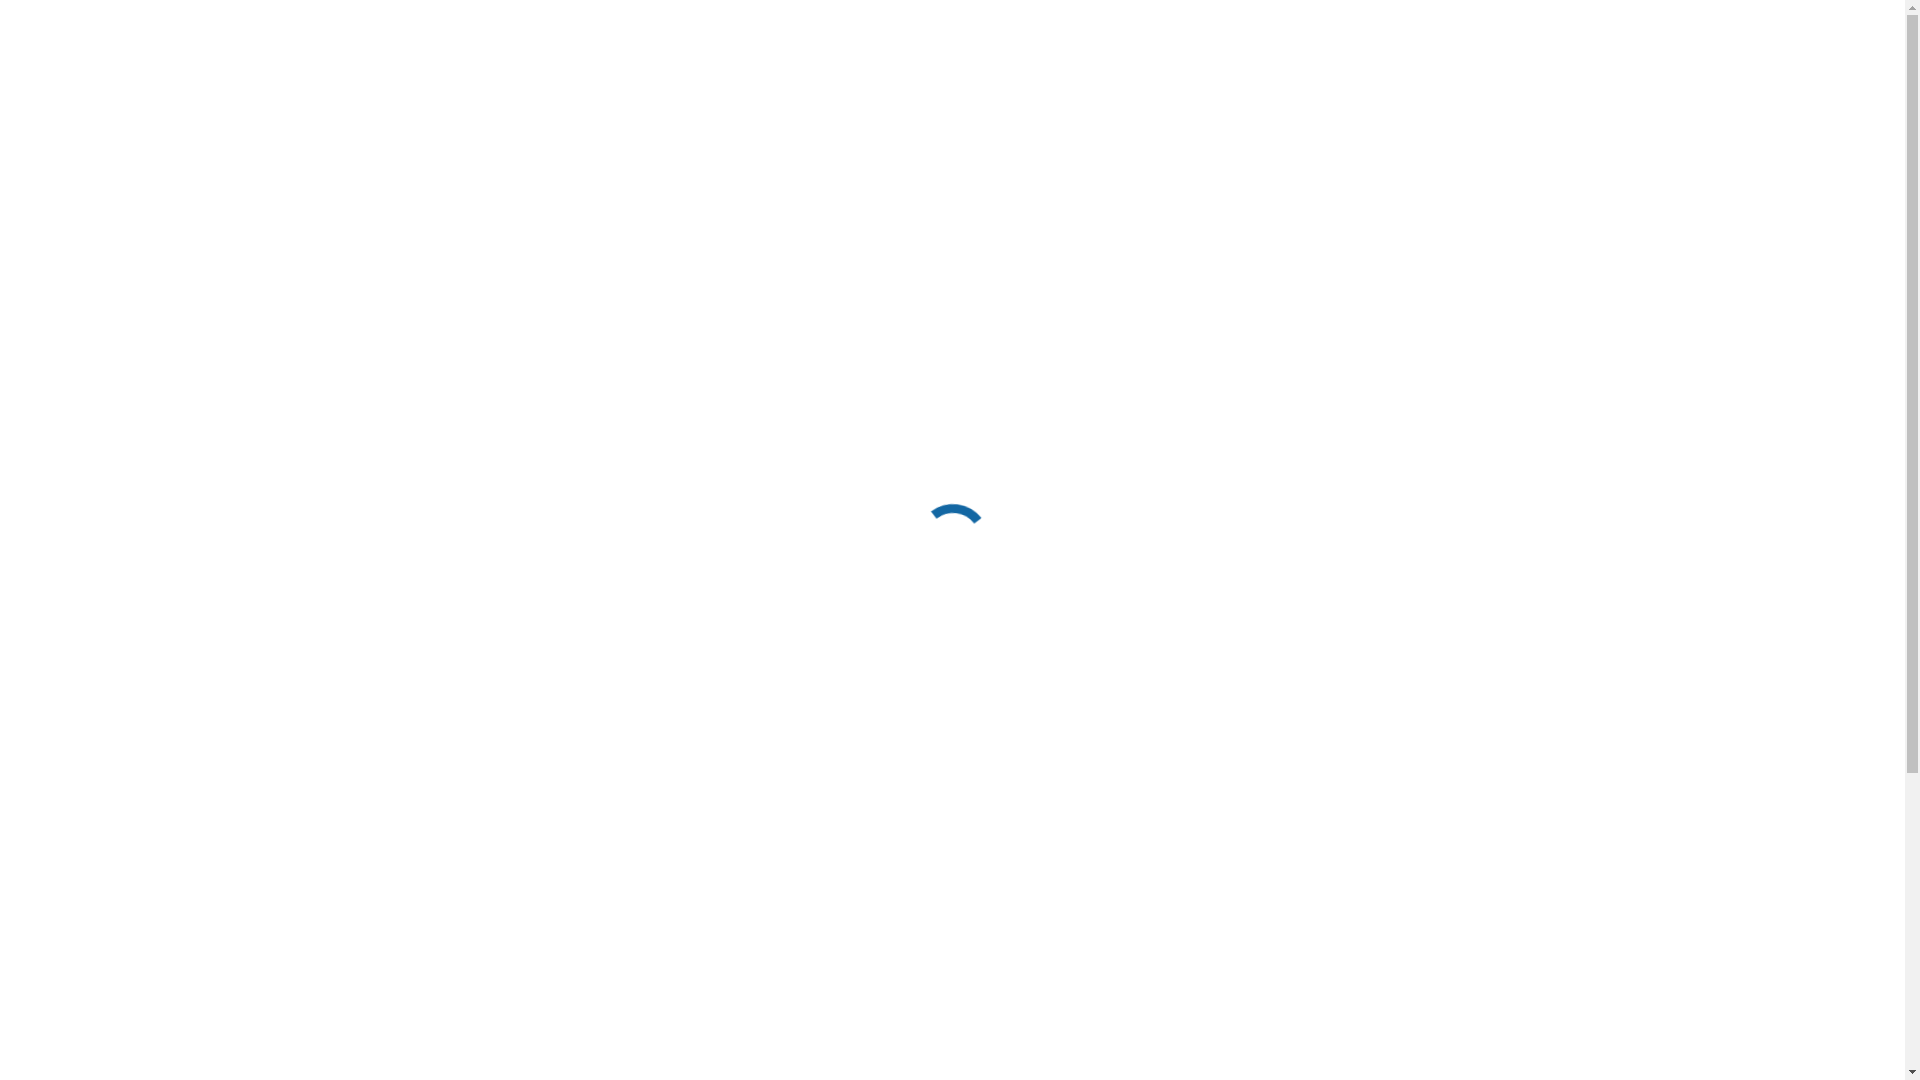 Image resolution: width=1920 pixels, height=1080 pixels. Describe the element at coordinates (1501, 17) in the screenshot. I see `Facebook page opens in new window` at that location.